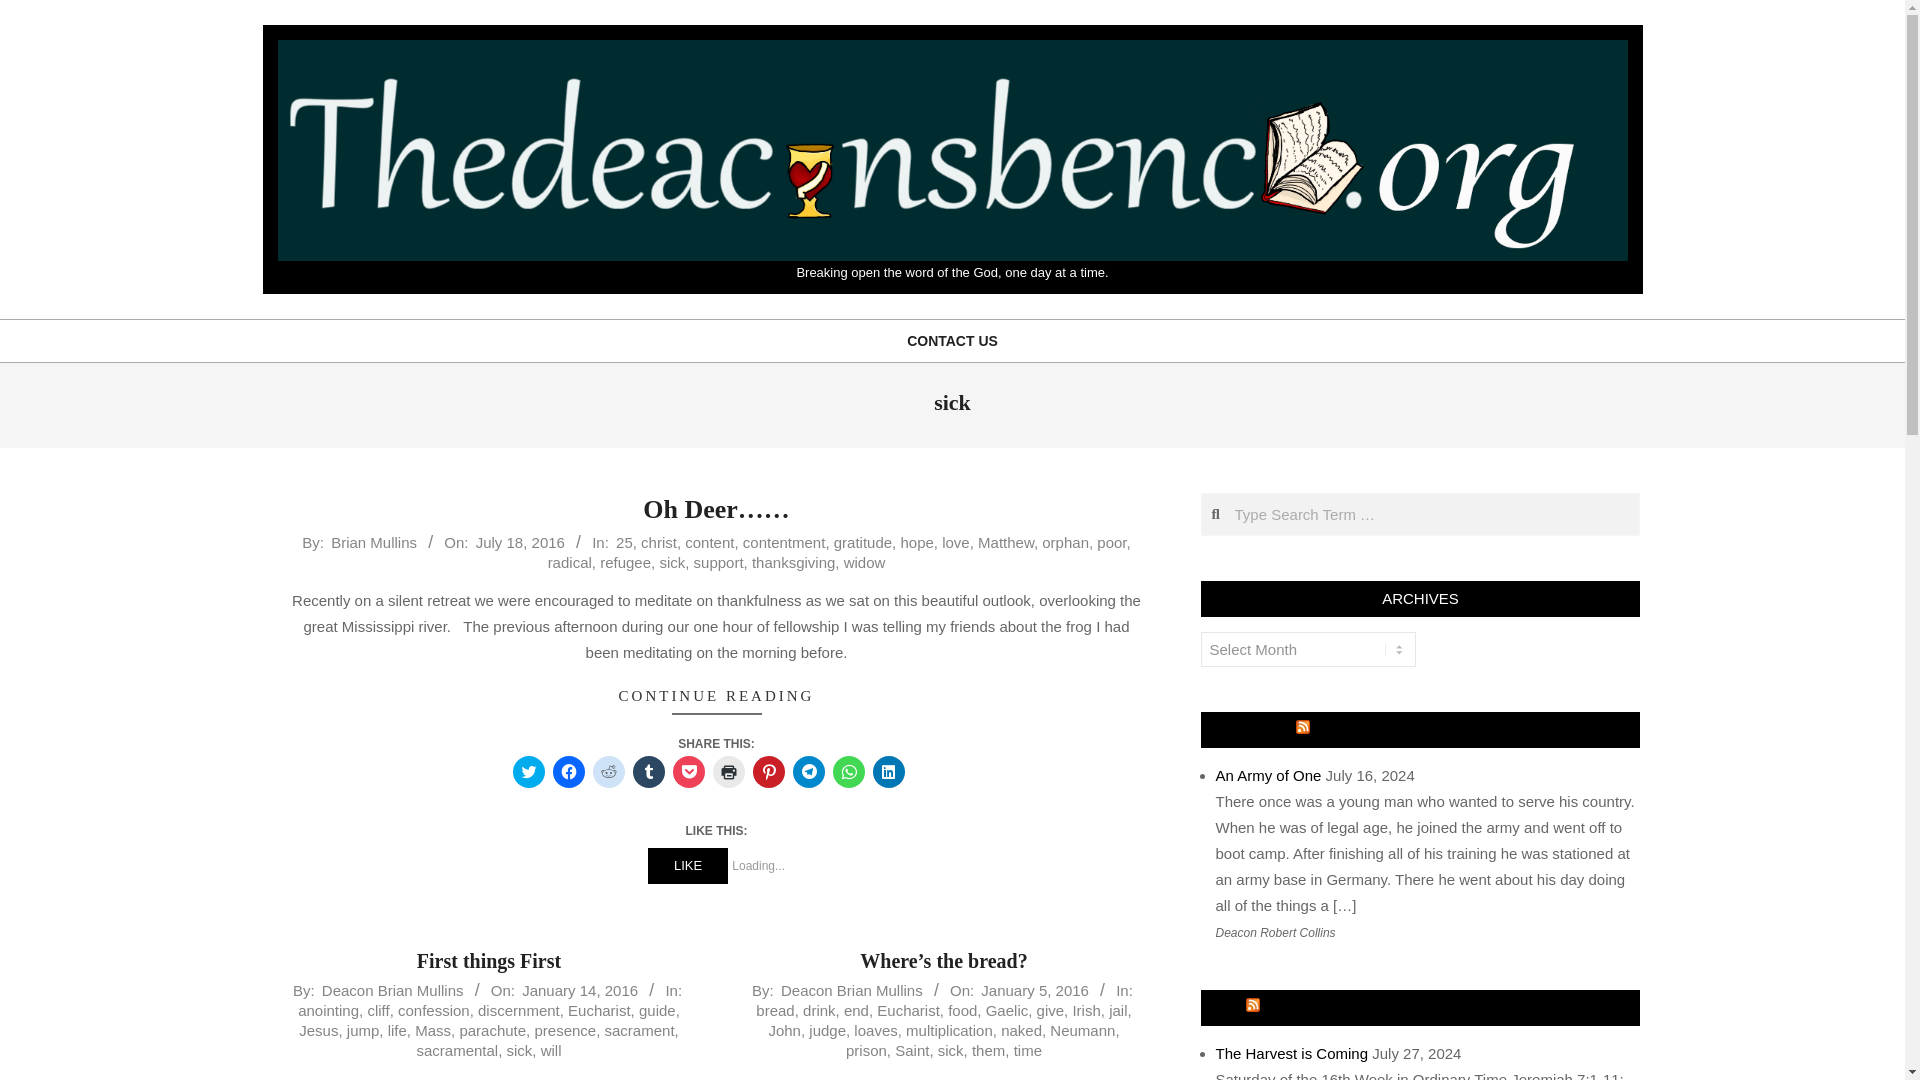  Describe the element at coordinates (688, 772) in the screenshot. I see `Click to share on Pocket` at that location.